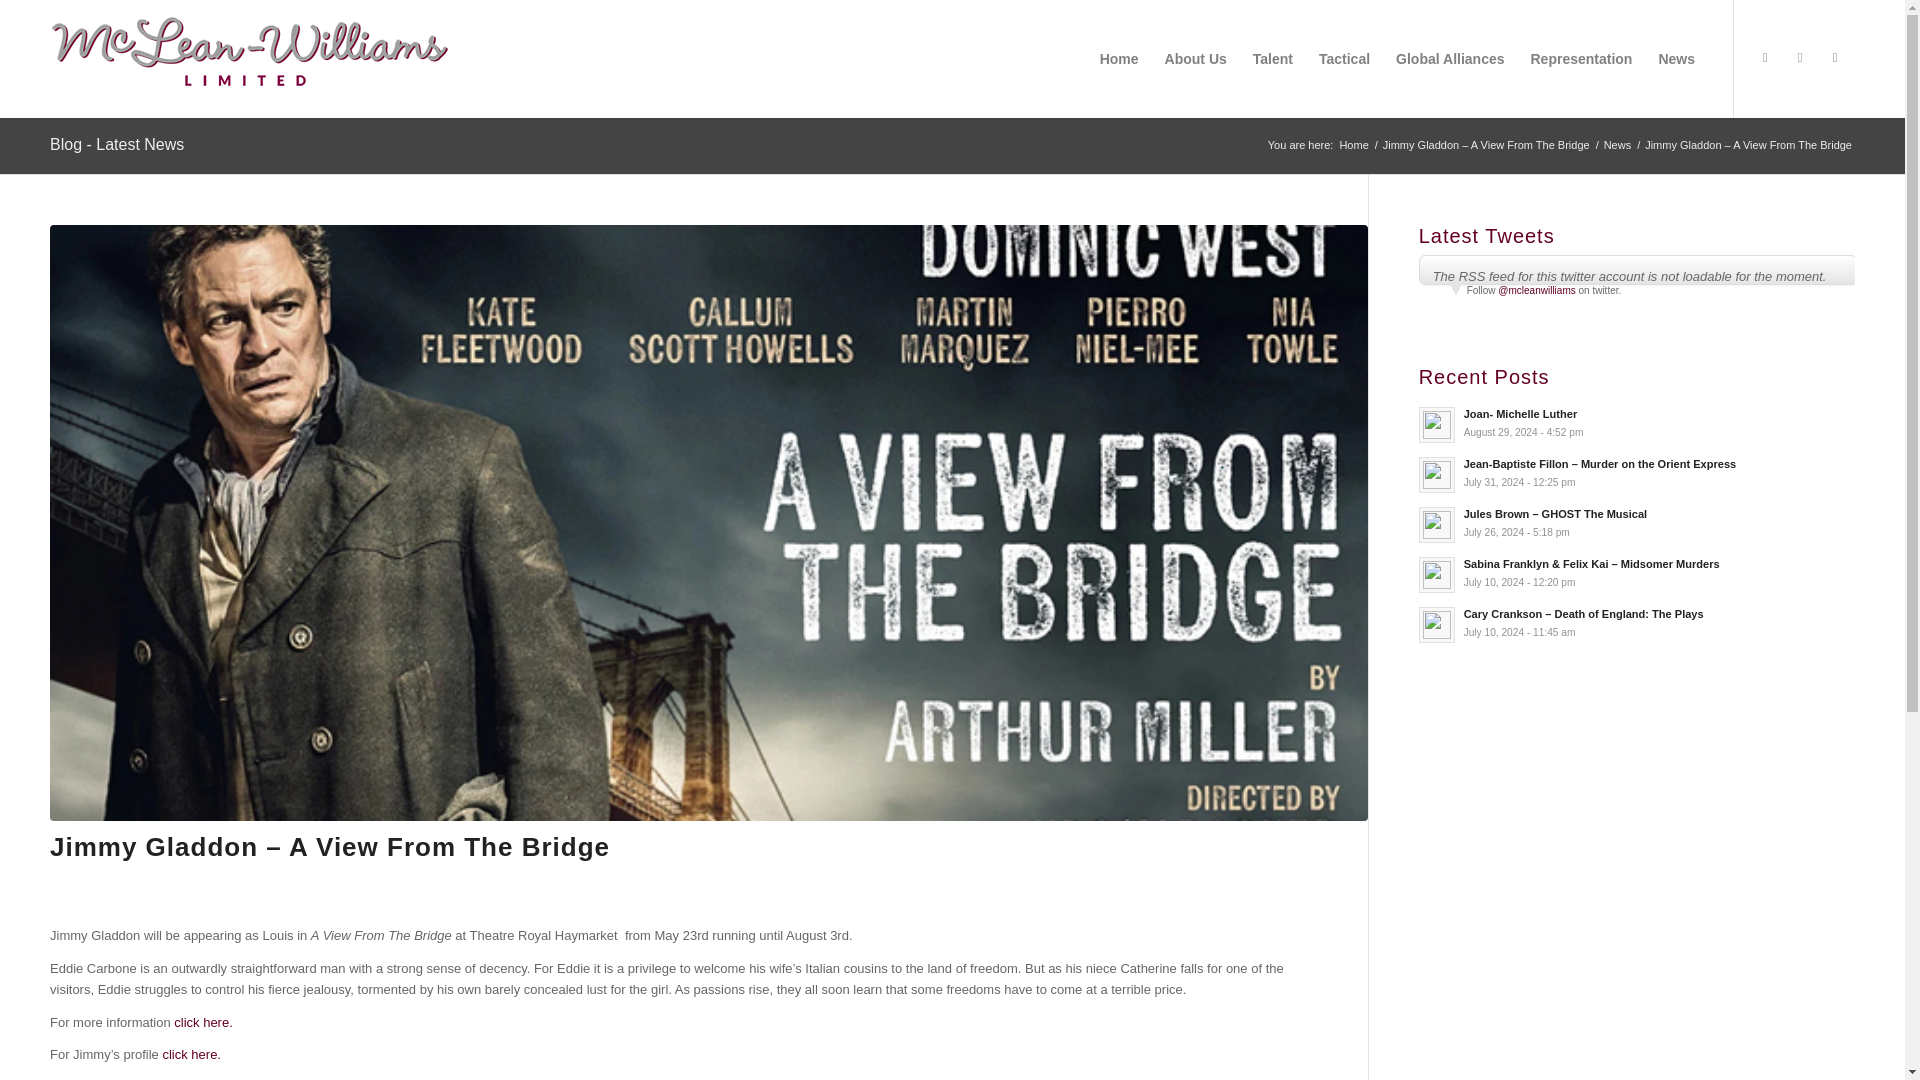 The height and width of the screenshot is (1080, 1920). I want to click on Representation, so click(1582, 58).